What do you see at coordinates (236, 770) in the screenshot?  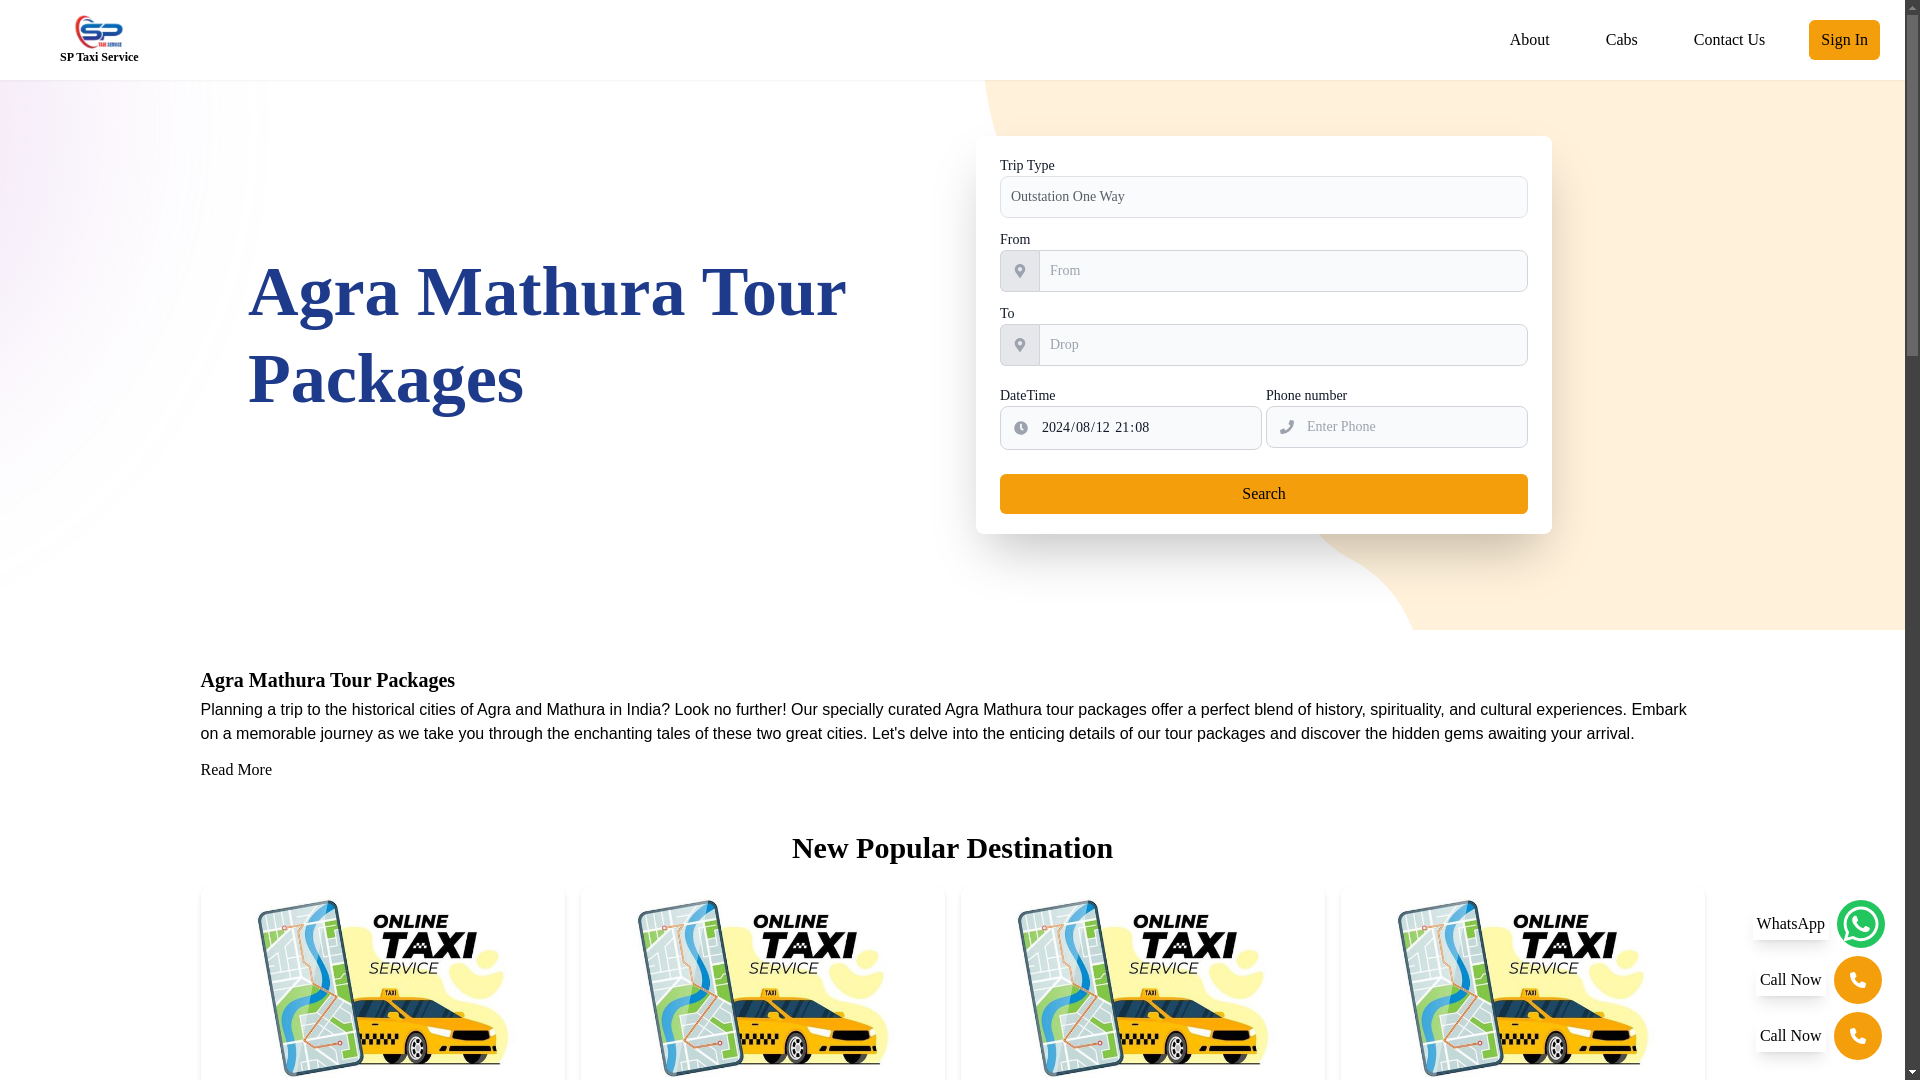 I see `Read More` at bounding box center [236, 770].